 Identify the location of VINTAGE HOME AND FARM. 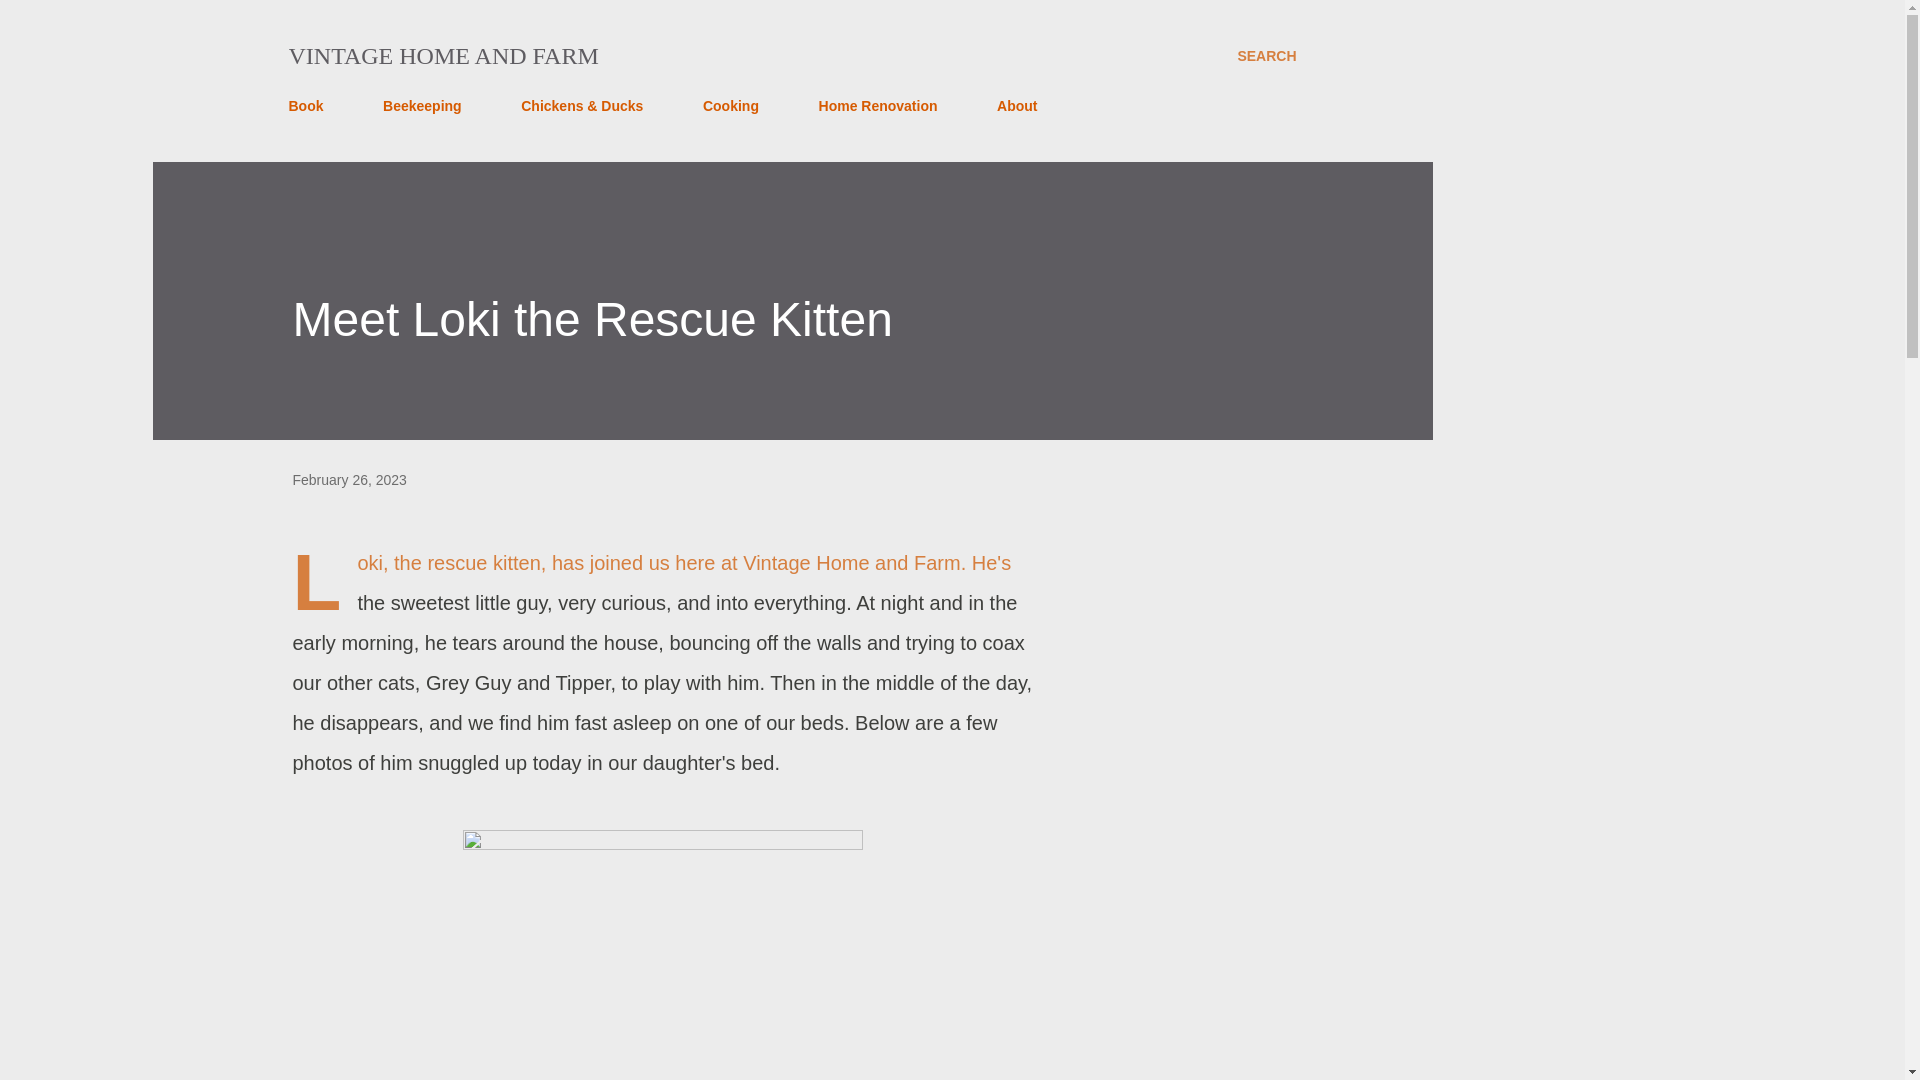
(442, 56).